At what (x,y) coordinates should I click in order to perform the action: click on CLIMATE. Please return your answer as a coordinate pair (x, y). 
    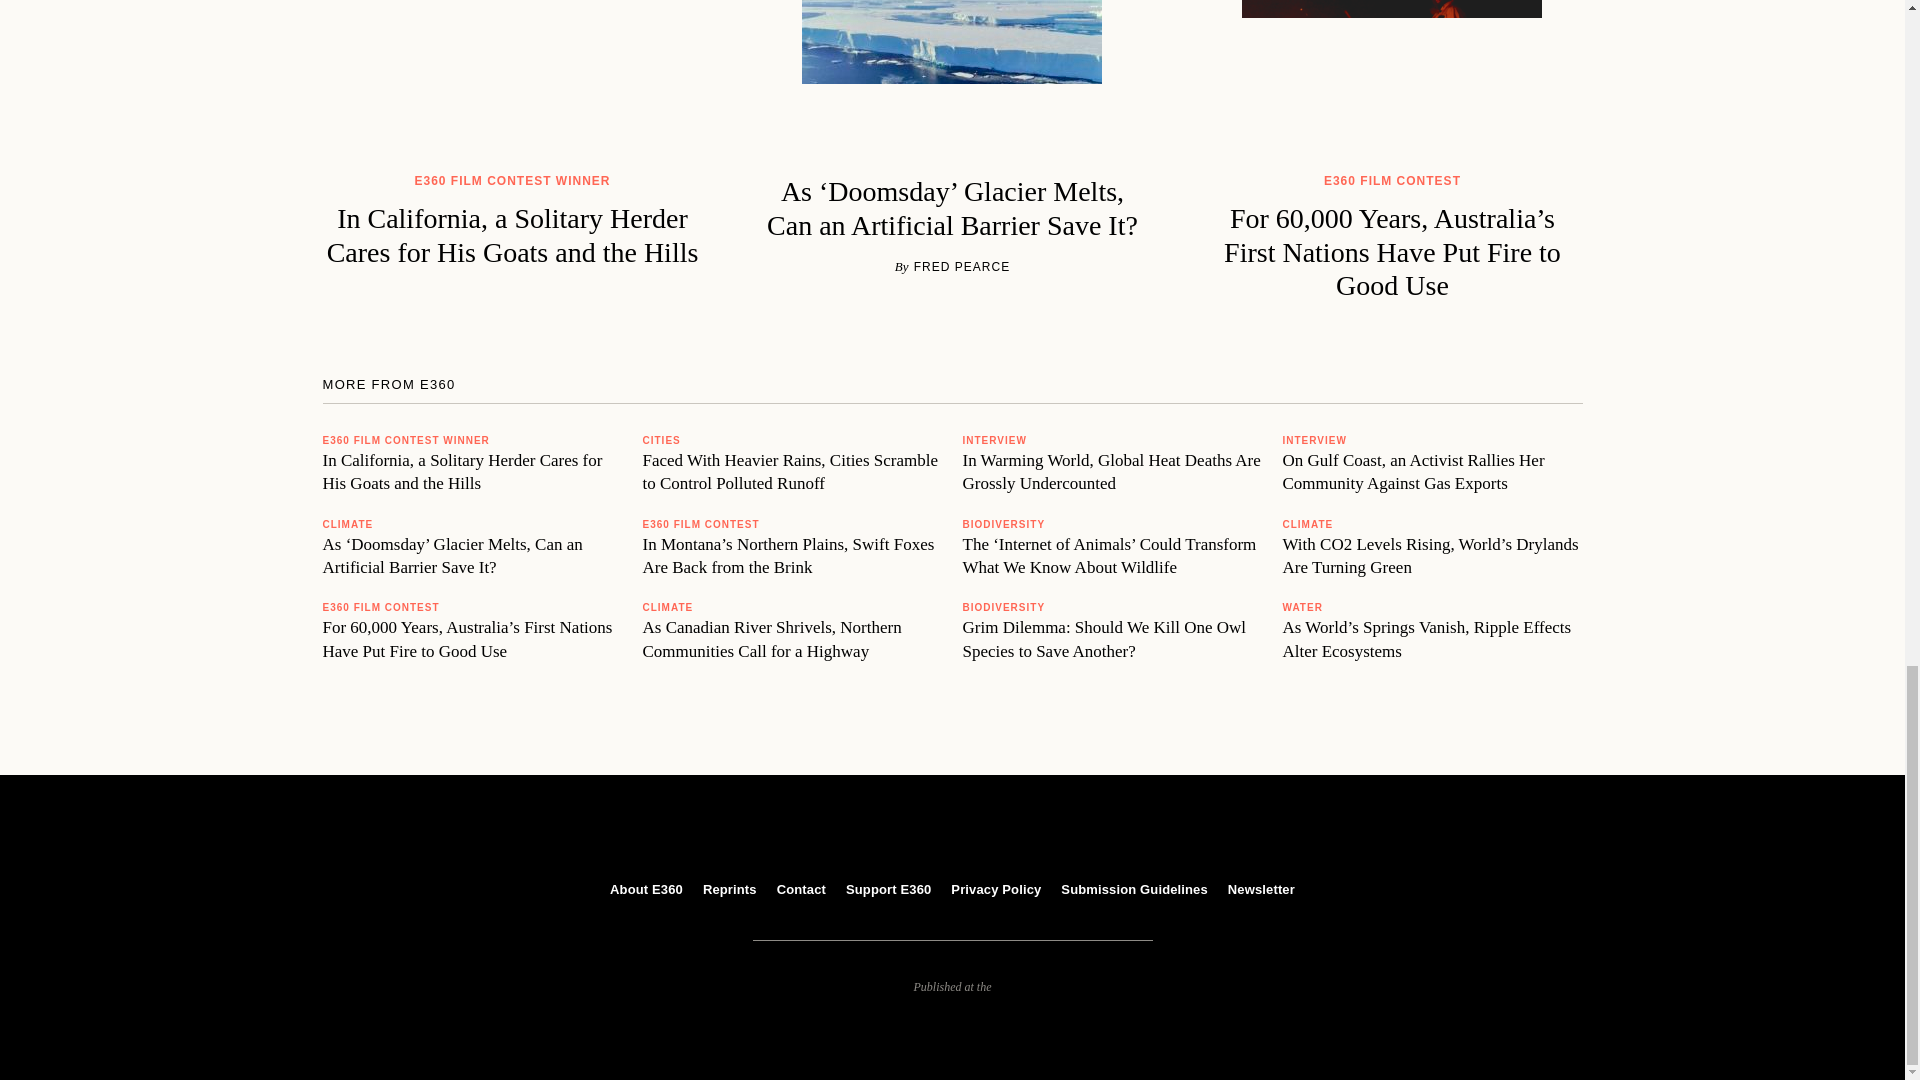
    Looking at the image, I should click on (667, 607).